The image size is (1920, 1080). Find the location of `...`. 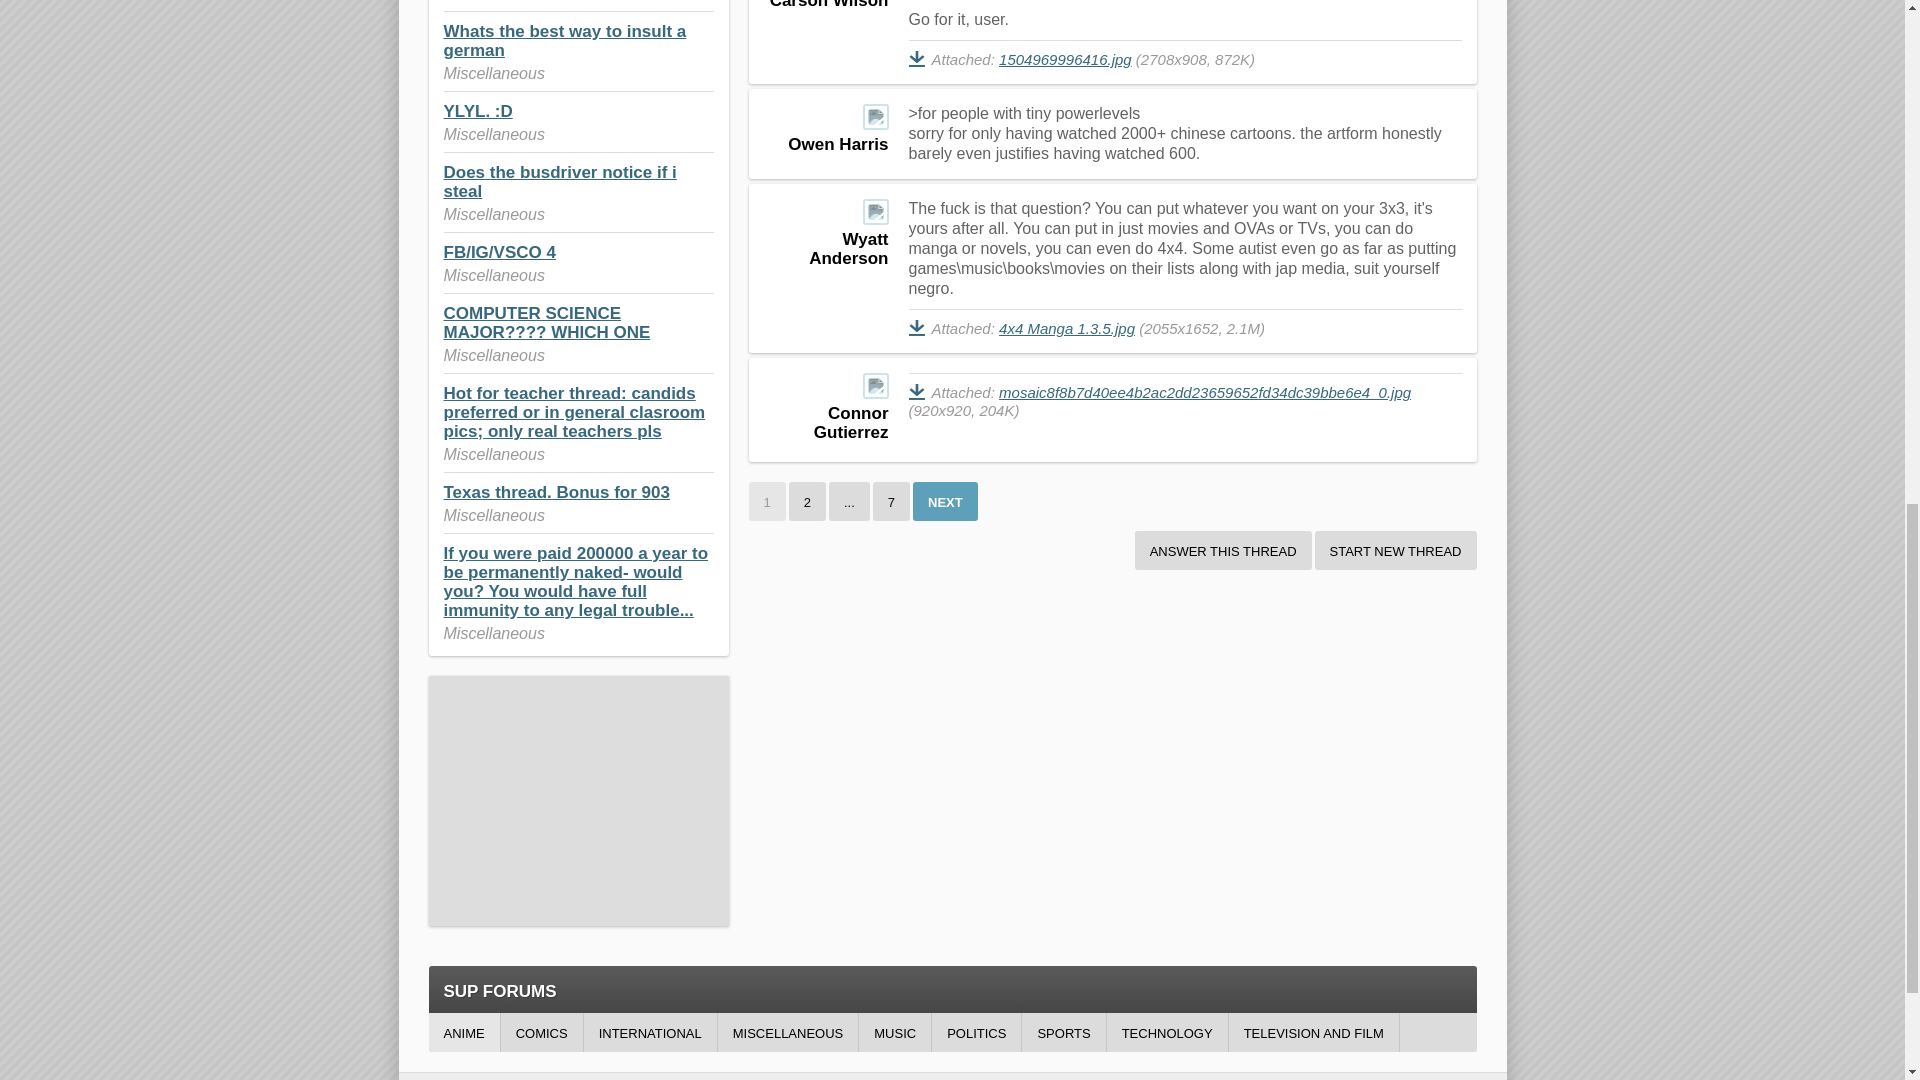

... is located at coordinates (849, 500).